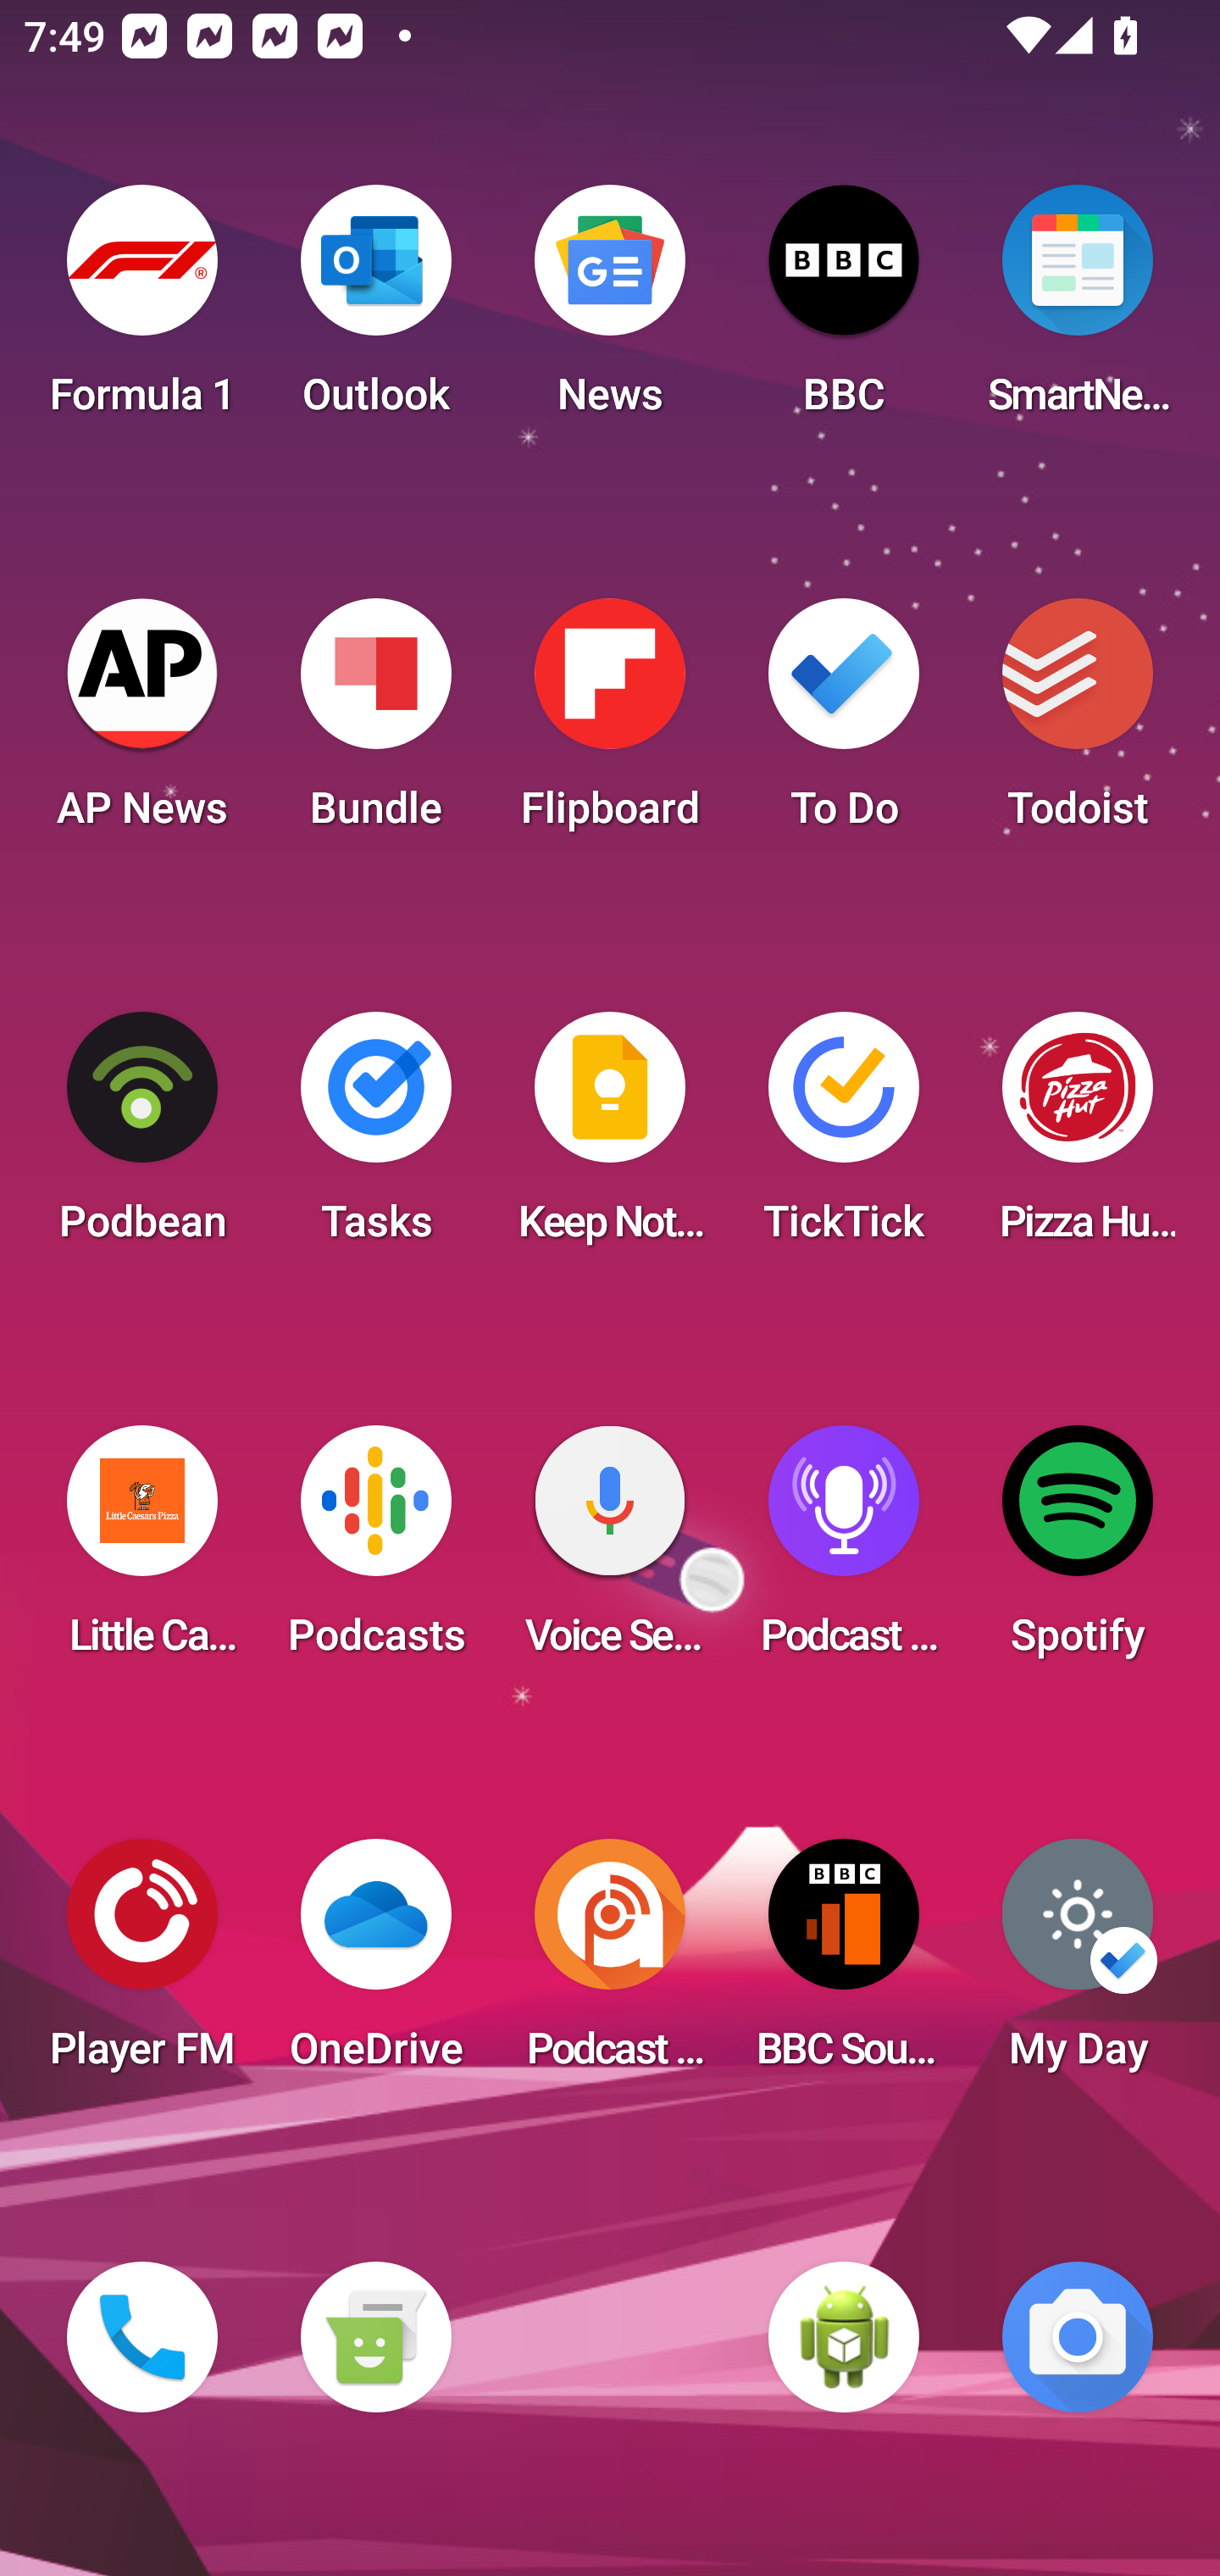  What do you see at coordinates (844, 1964) in the screenshot?
I see `BBC Sounds` at bounding box center [844, 1964].